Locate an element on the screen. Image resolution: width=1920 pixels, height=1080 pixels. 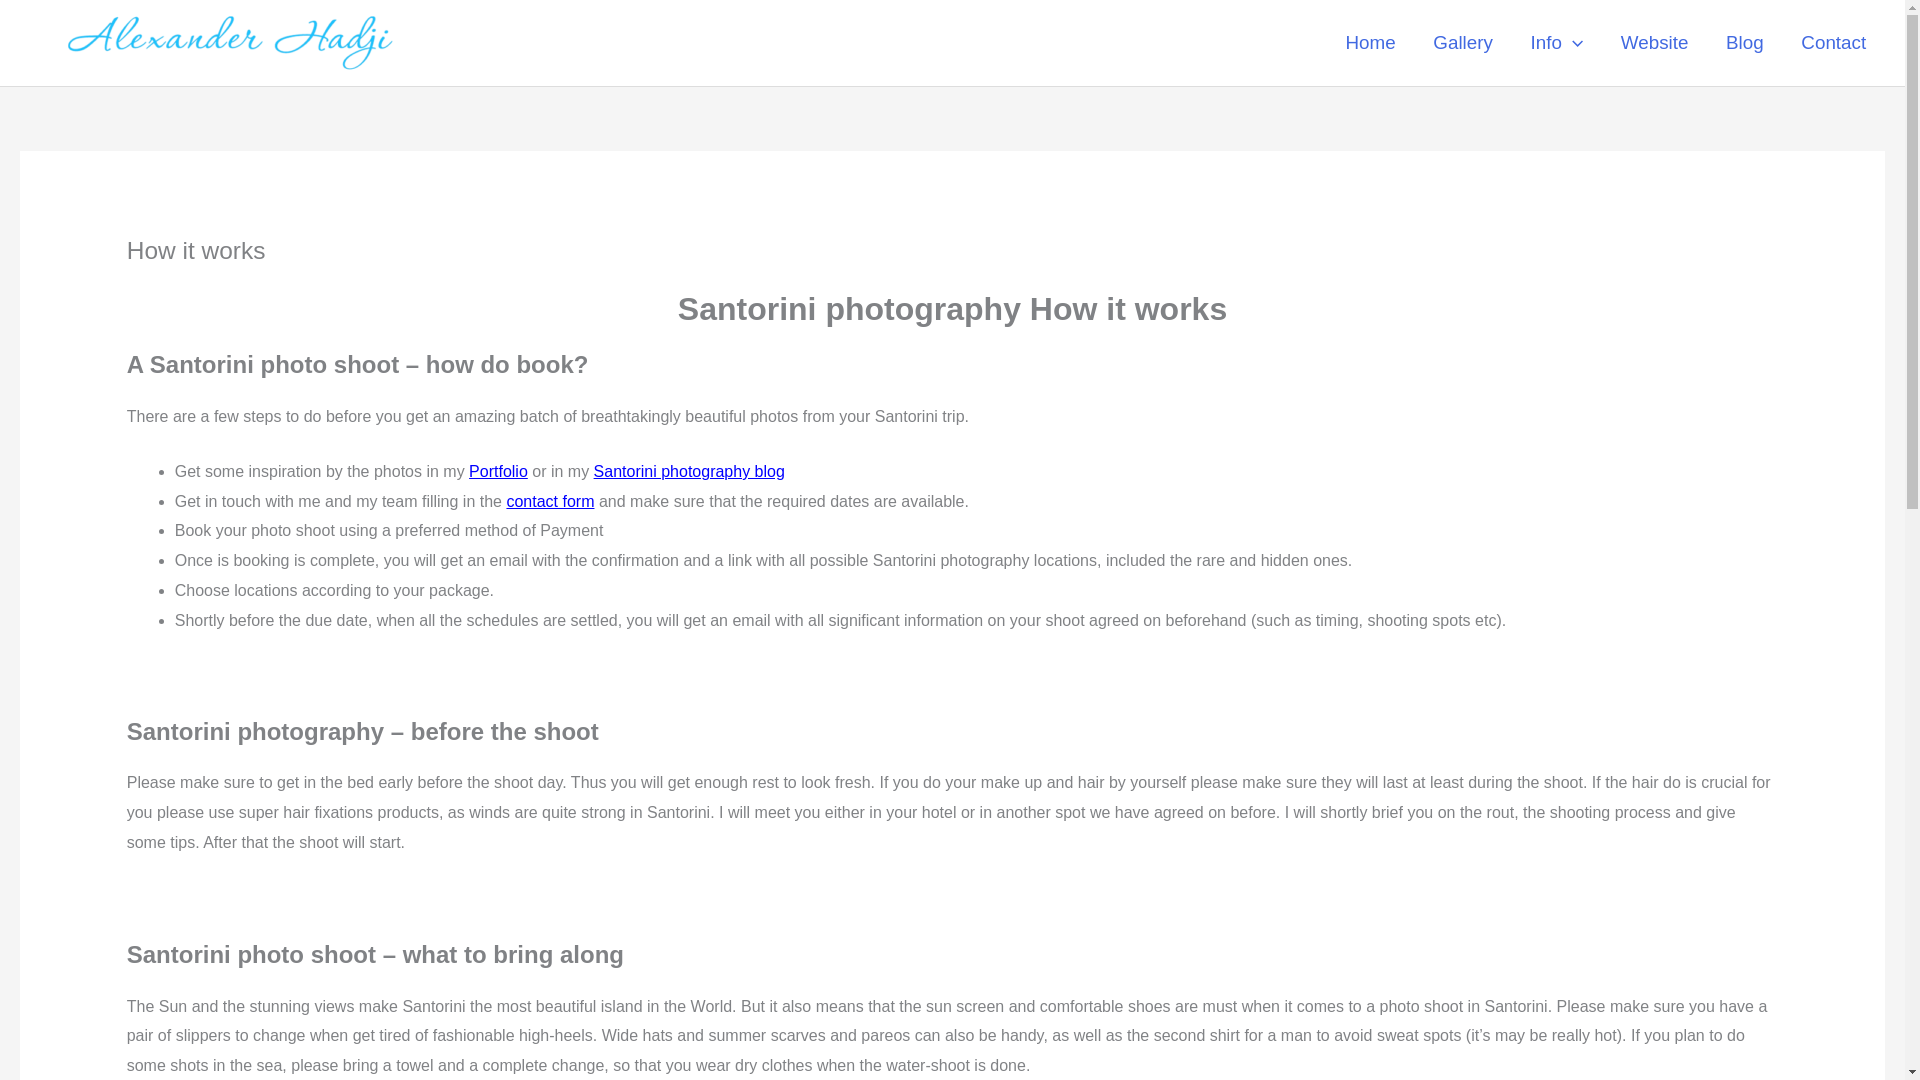
contact form is located at coordinates (550, 500).